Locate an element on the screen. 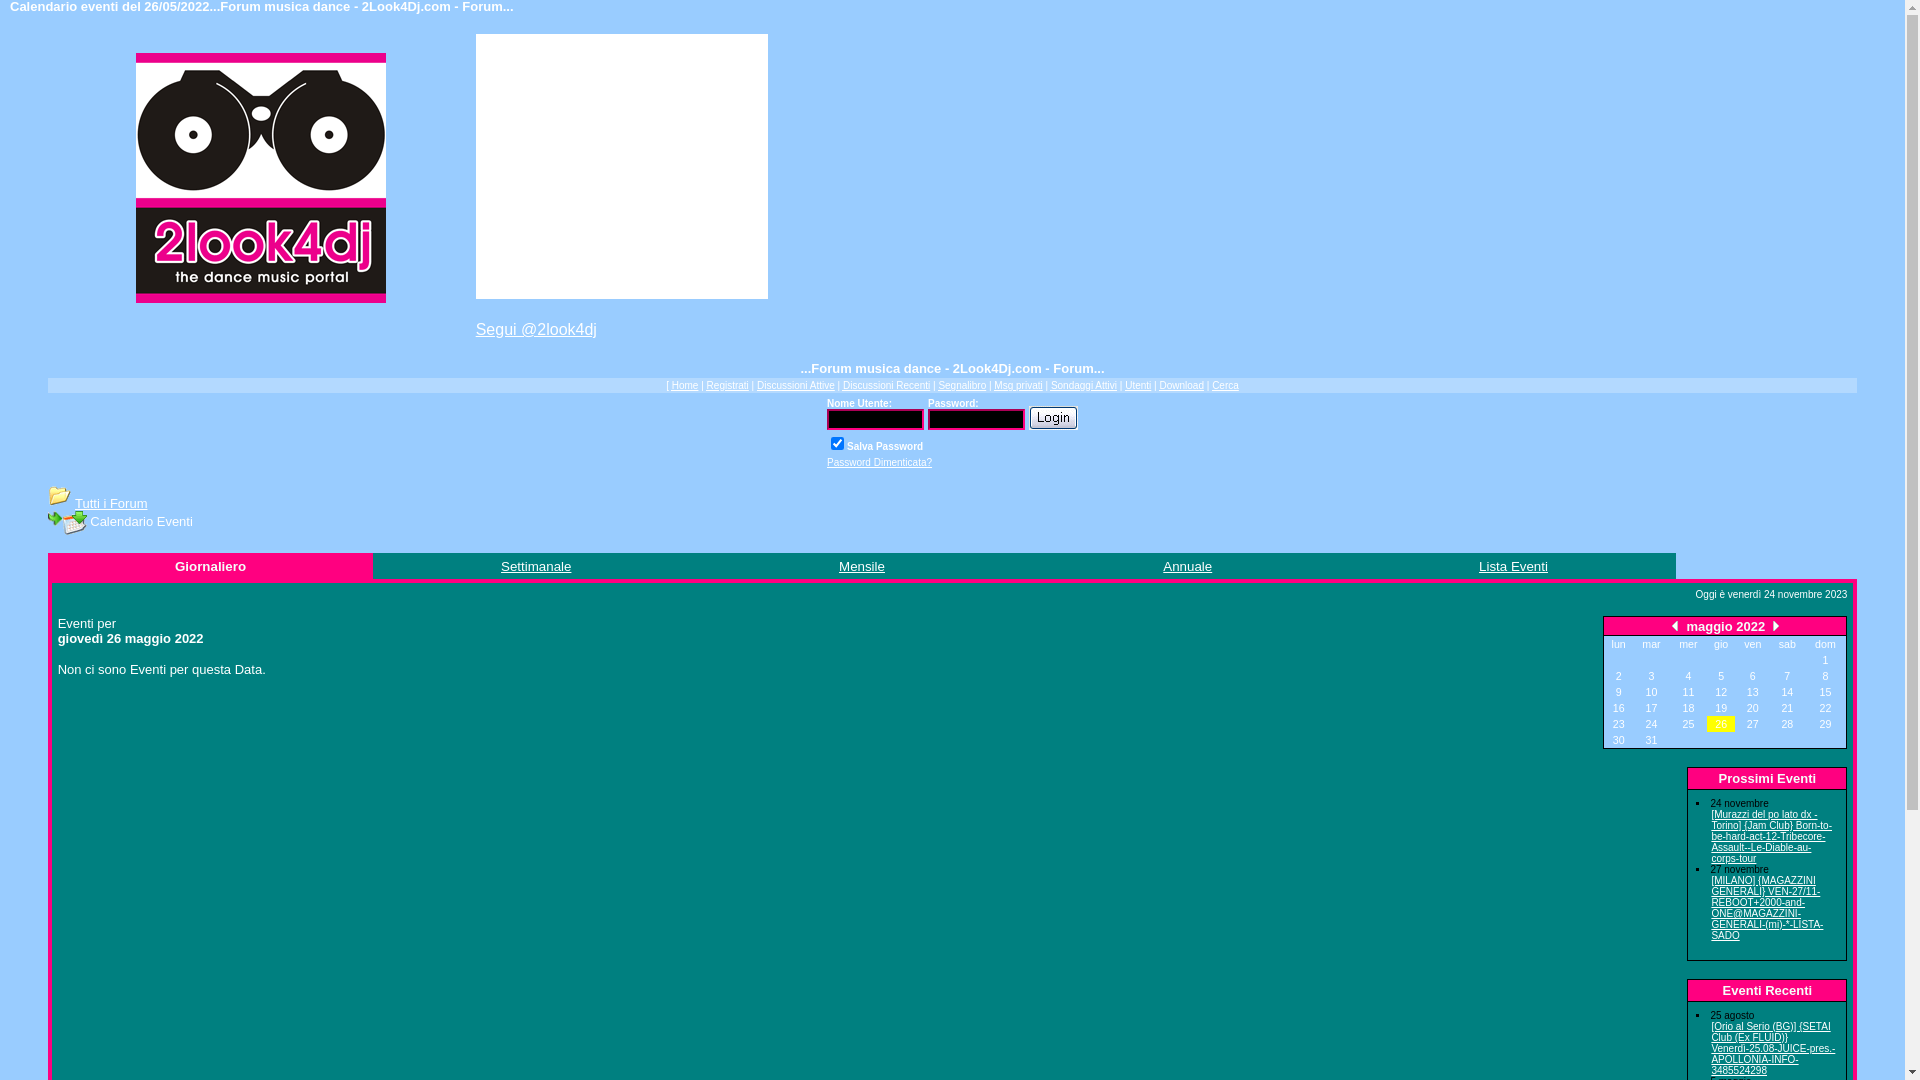 The width and height of the screenshot is (1920, 1080). maggio 2022 is located at coordinates (1727, 626).